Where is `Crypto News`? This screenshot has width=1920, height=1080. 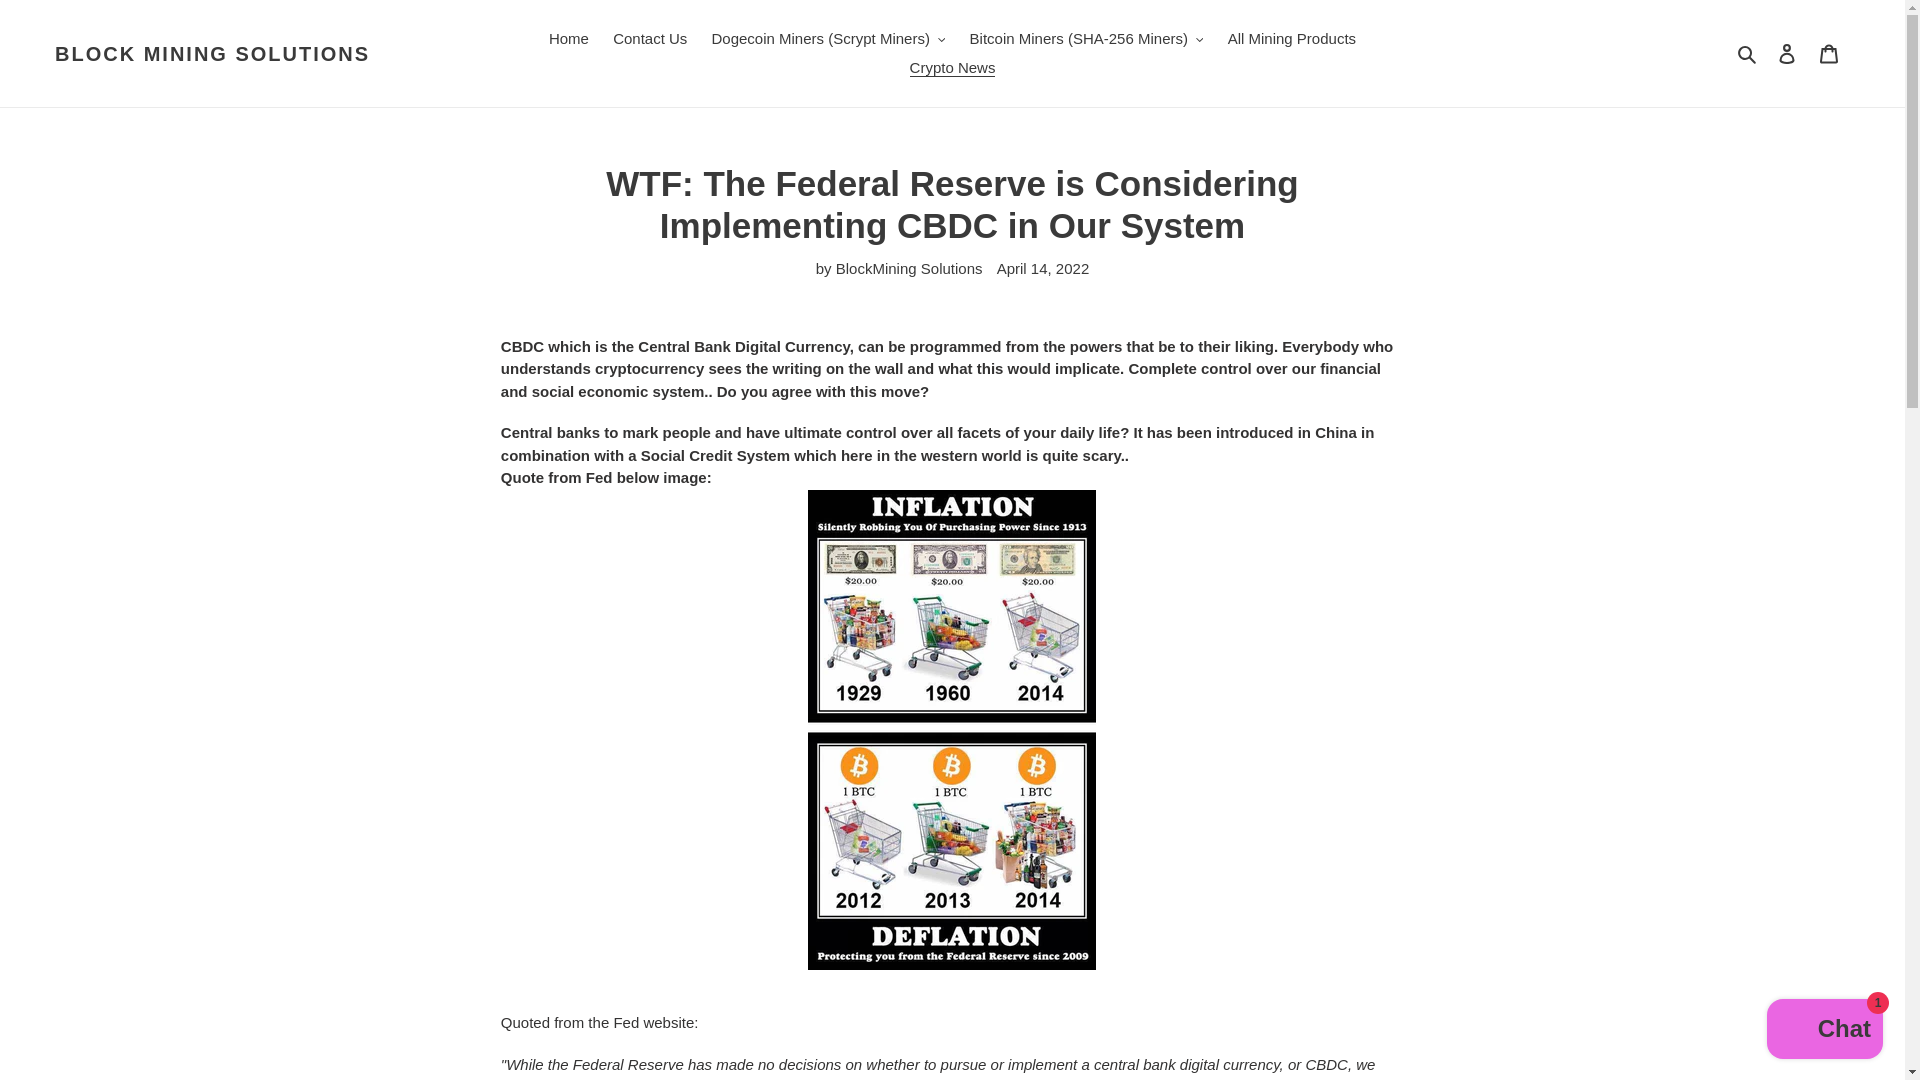
Crypto News is located at coordinates (953, 68).